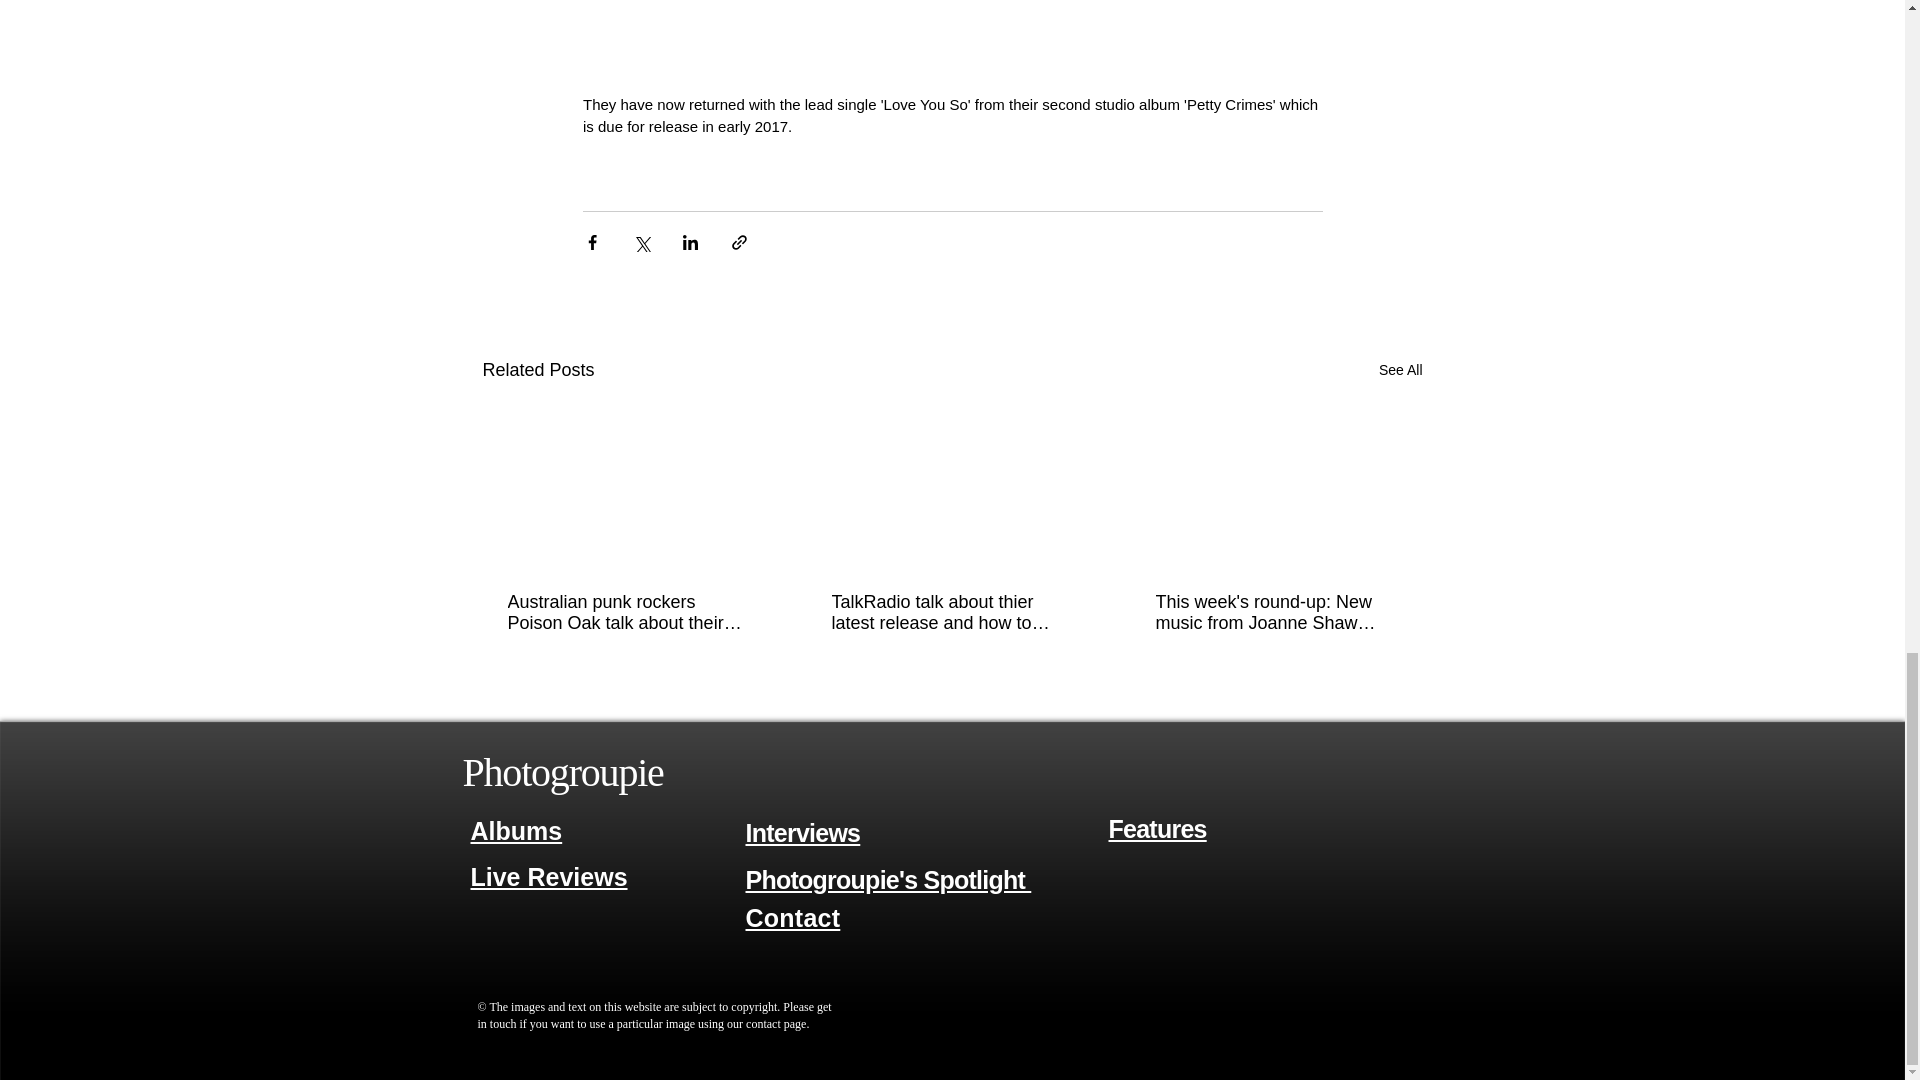 The width and height of the screenshot is (1920, 1080). What do you see at coordinates (803, 832) in the screenshot?
I see `Interviews` at bounding box center [803, 832].